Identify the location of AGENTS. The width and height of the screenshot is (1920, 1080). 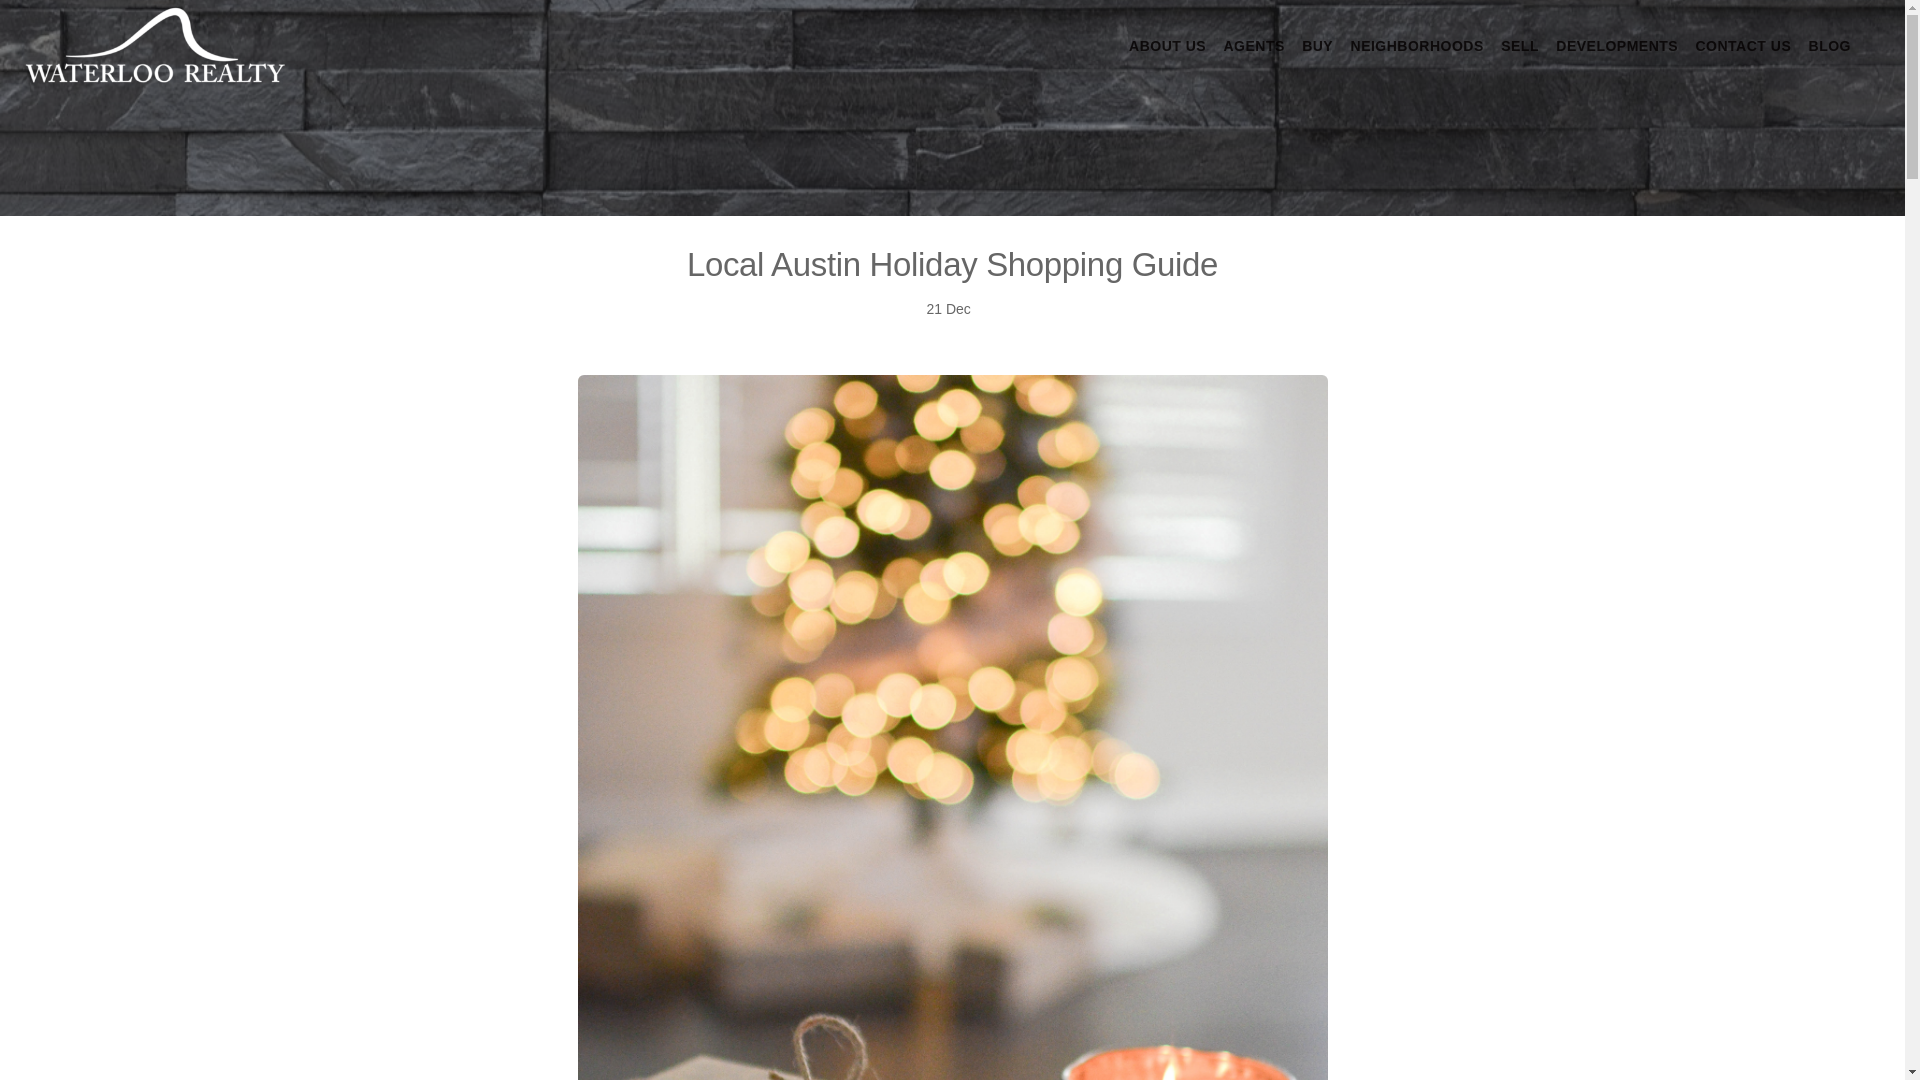
(1254, 46).